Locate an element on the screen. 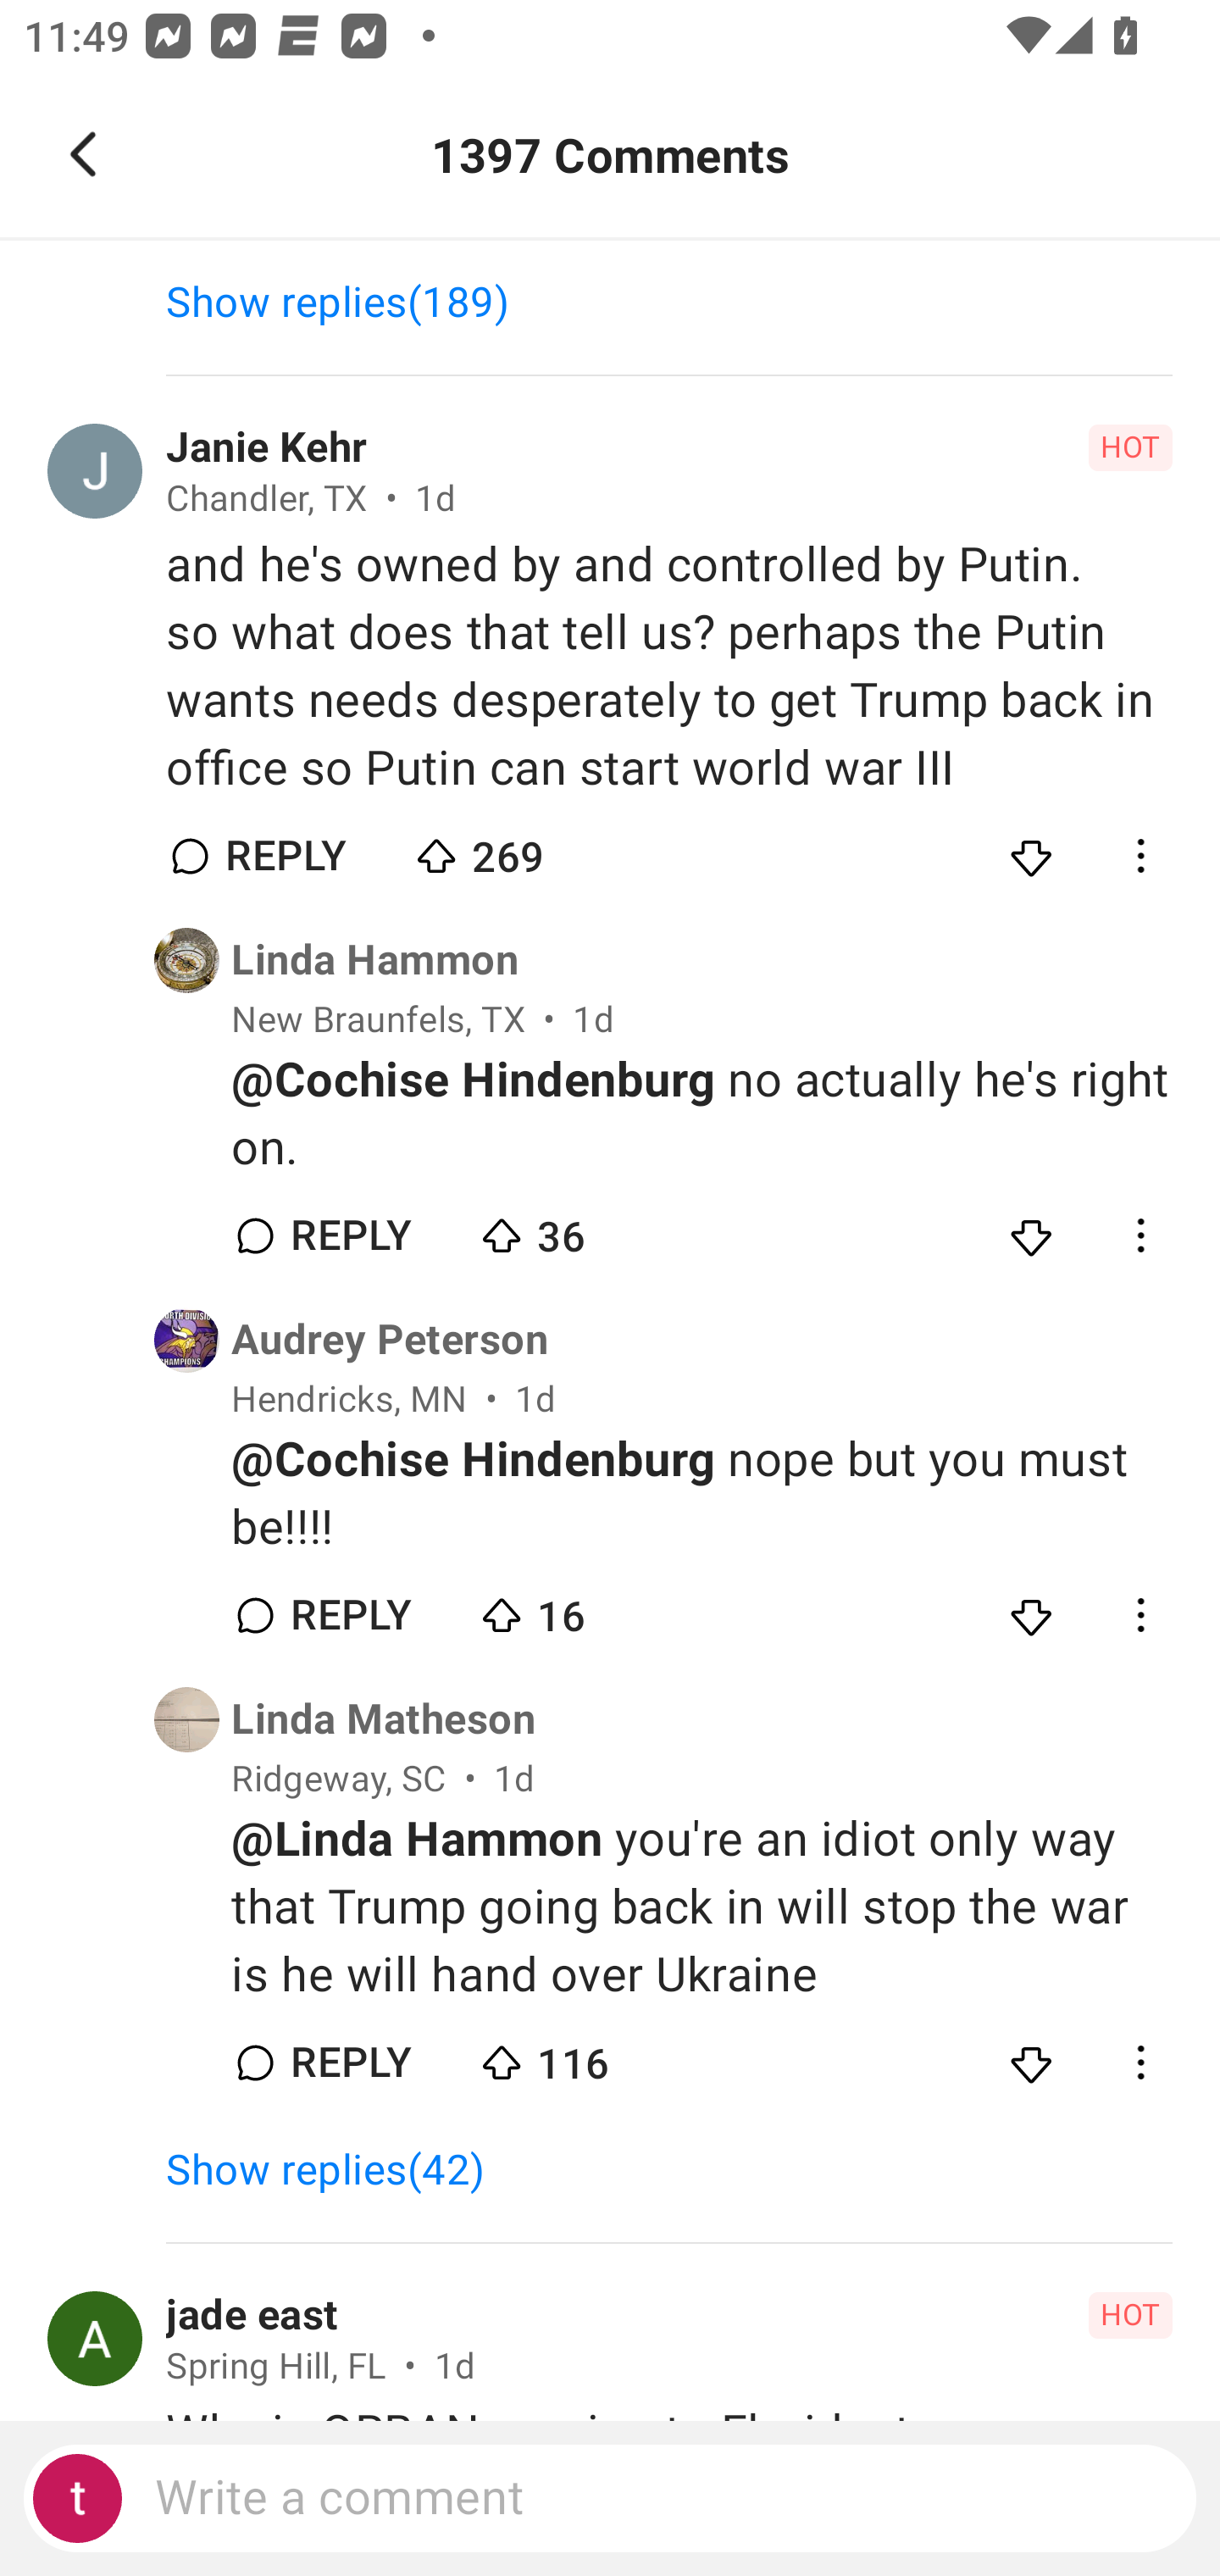 This screenshot has width=1220, height=2576. 269 is located at coordinates (527, 849).